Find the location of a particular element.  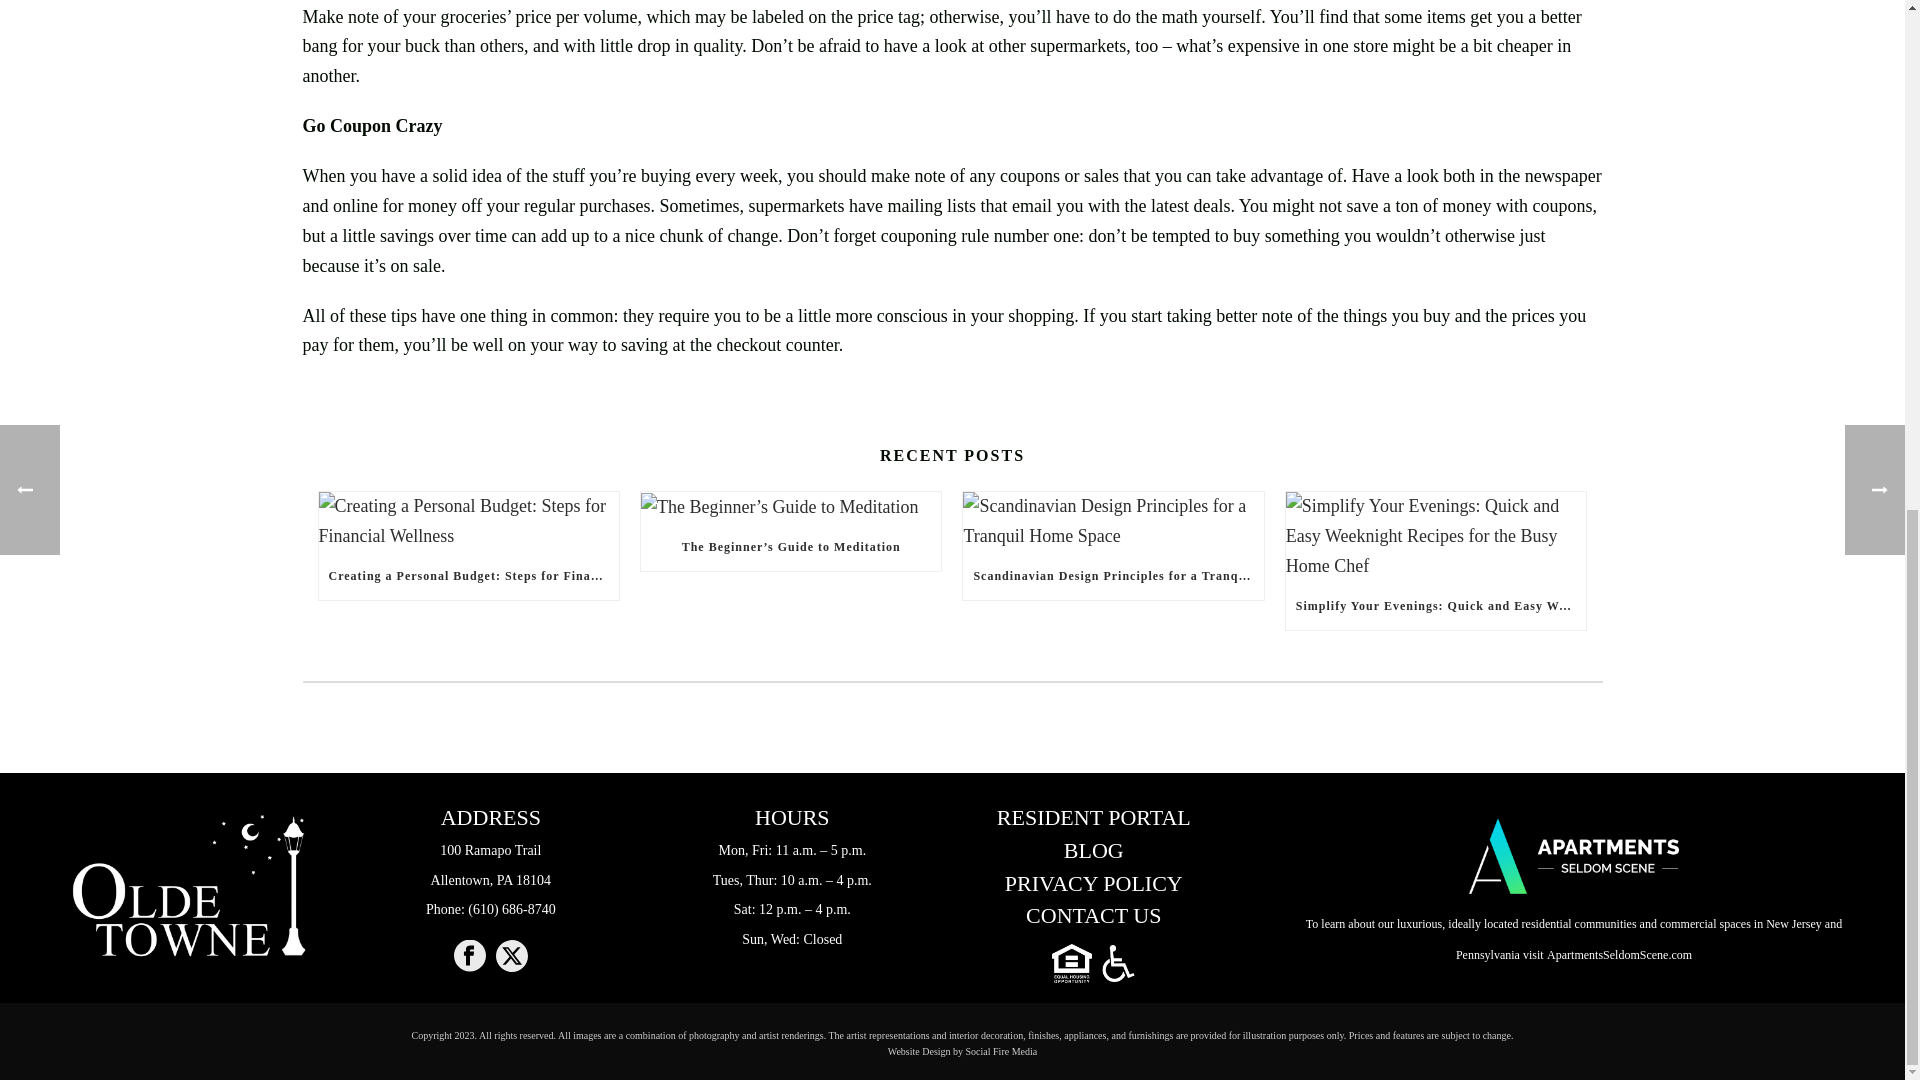

Scandinavian Design Principles for a Tranquil Home Space is located at coordinates (1113, 576).